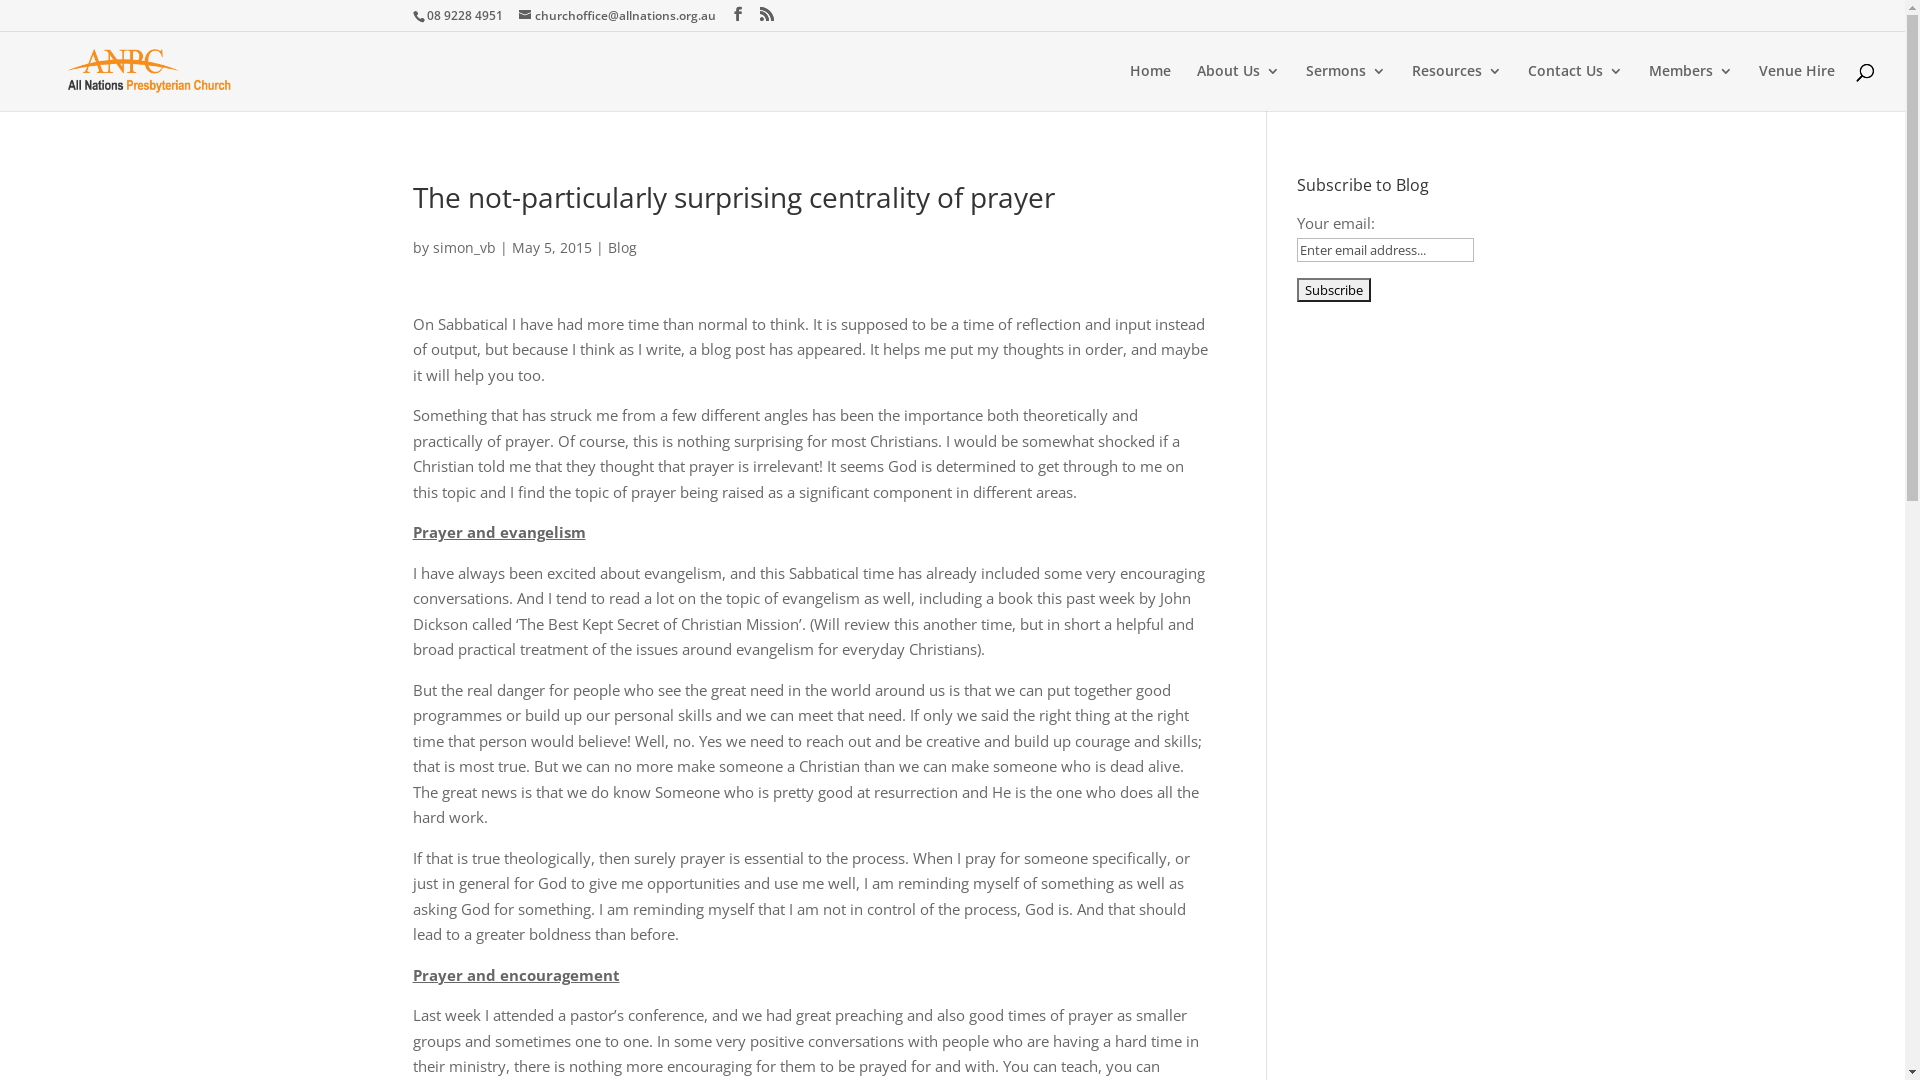 The height and width of the screenshot is (1080, 1920). What do you see at coordinates (1150, 88) in the screenshot?
I see `Home` at bounding box center [1150, 88].